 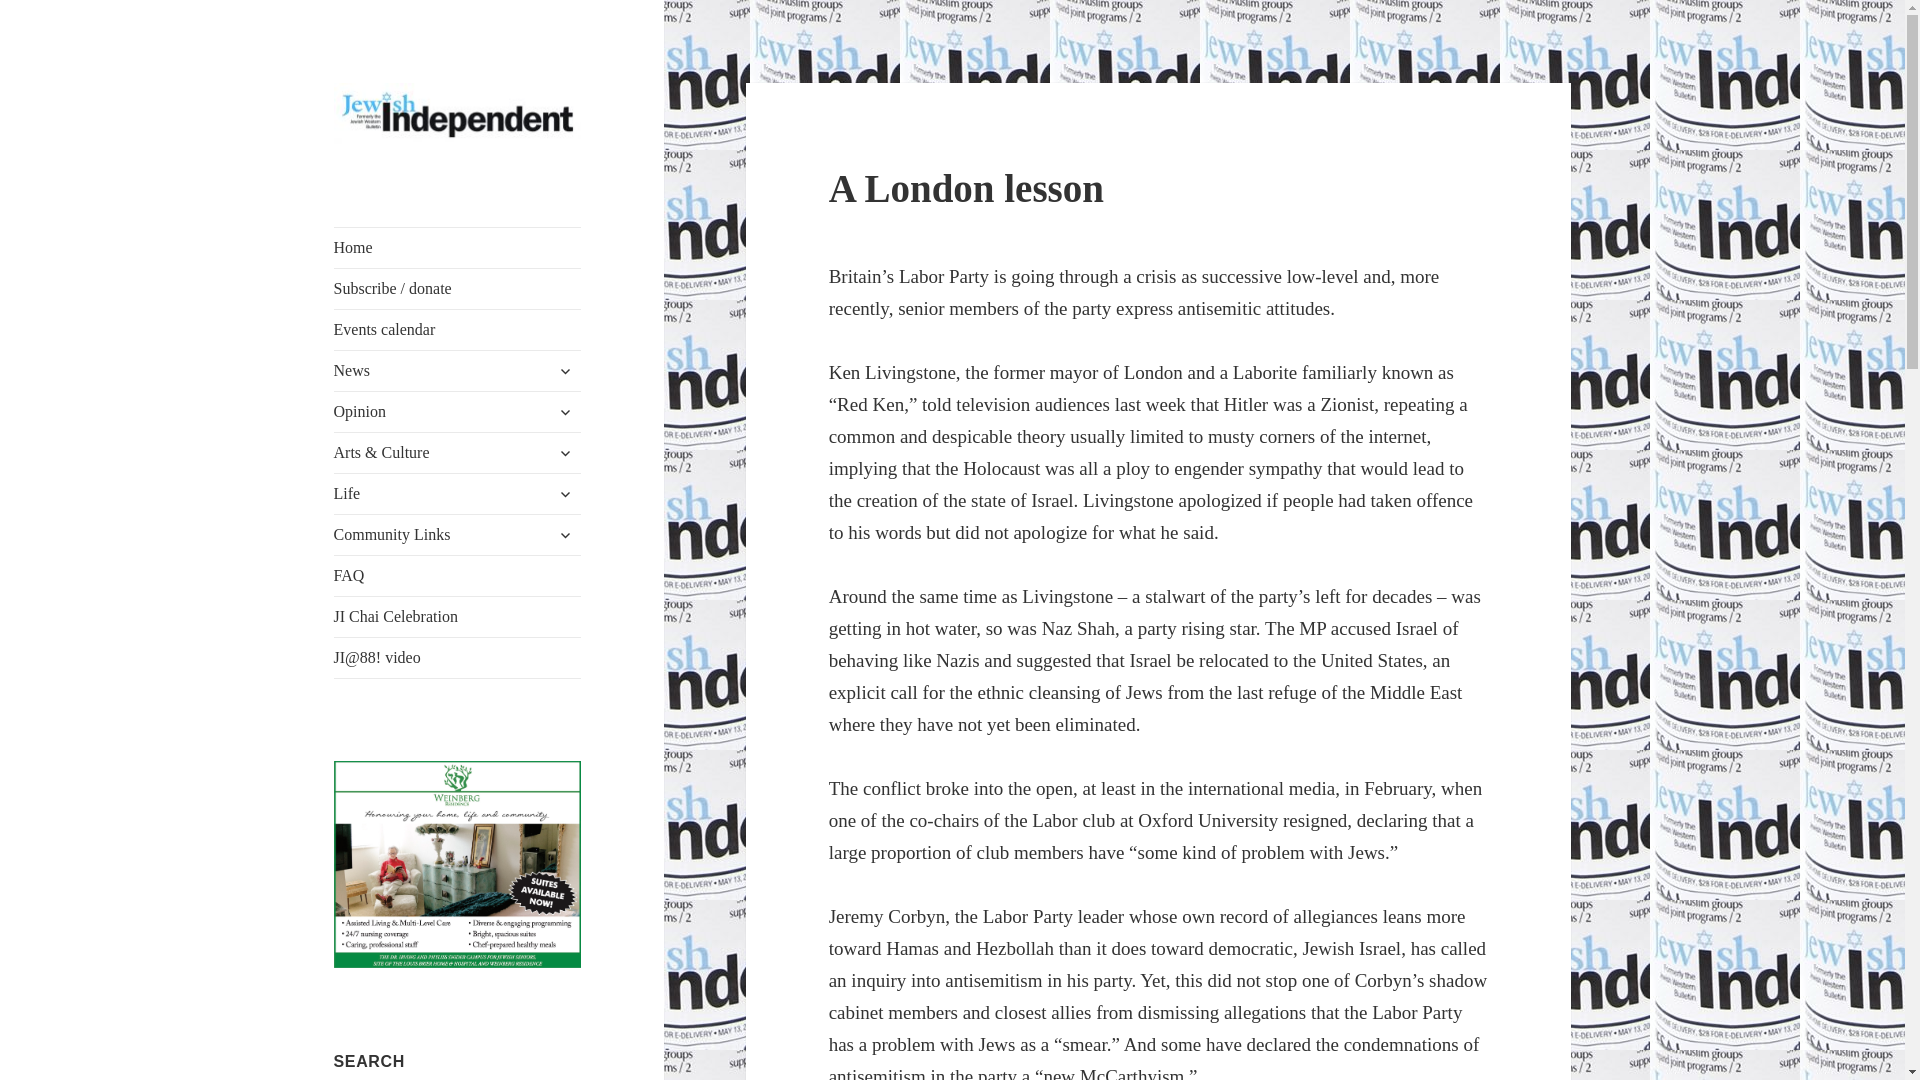 What do you see at coordinates (458, 576) in the screenshot?
I see `FAQ` at bounding box center [458, 576].